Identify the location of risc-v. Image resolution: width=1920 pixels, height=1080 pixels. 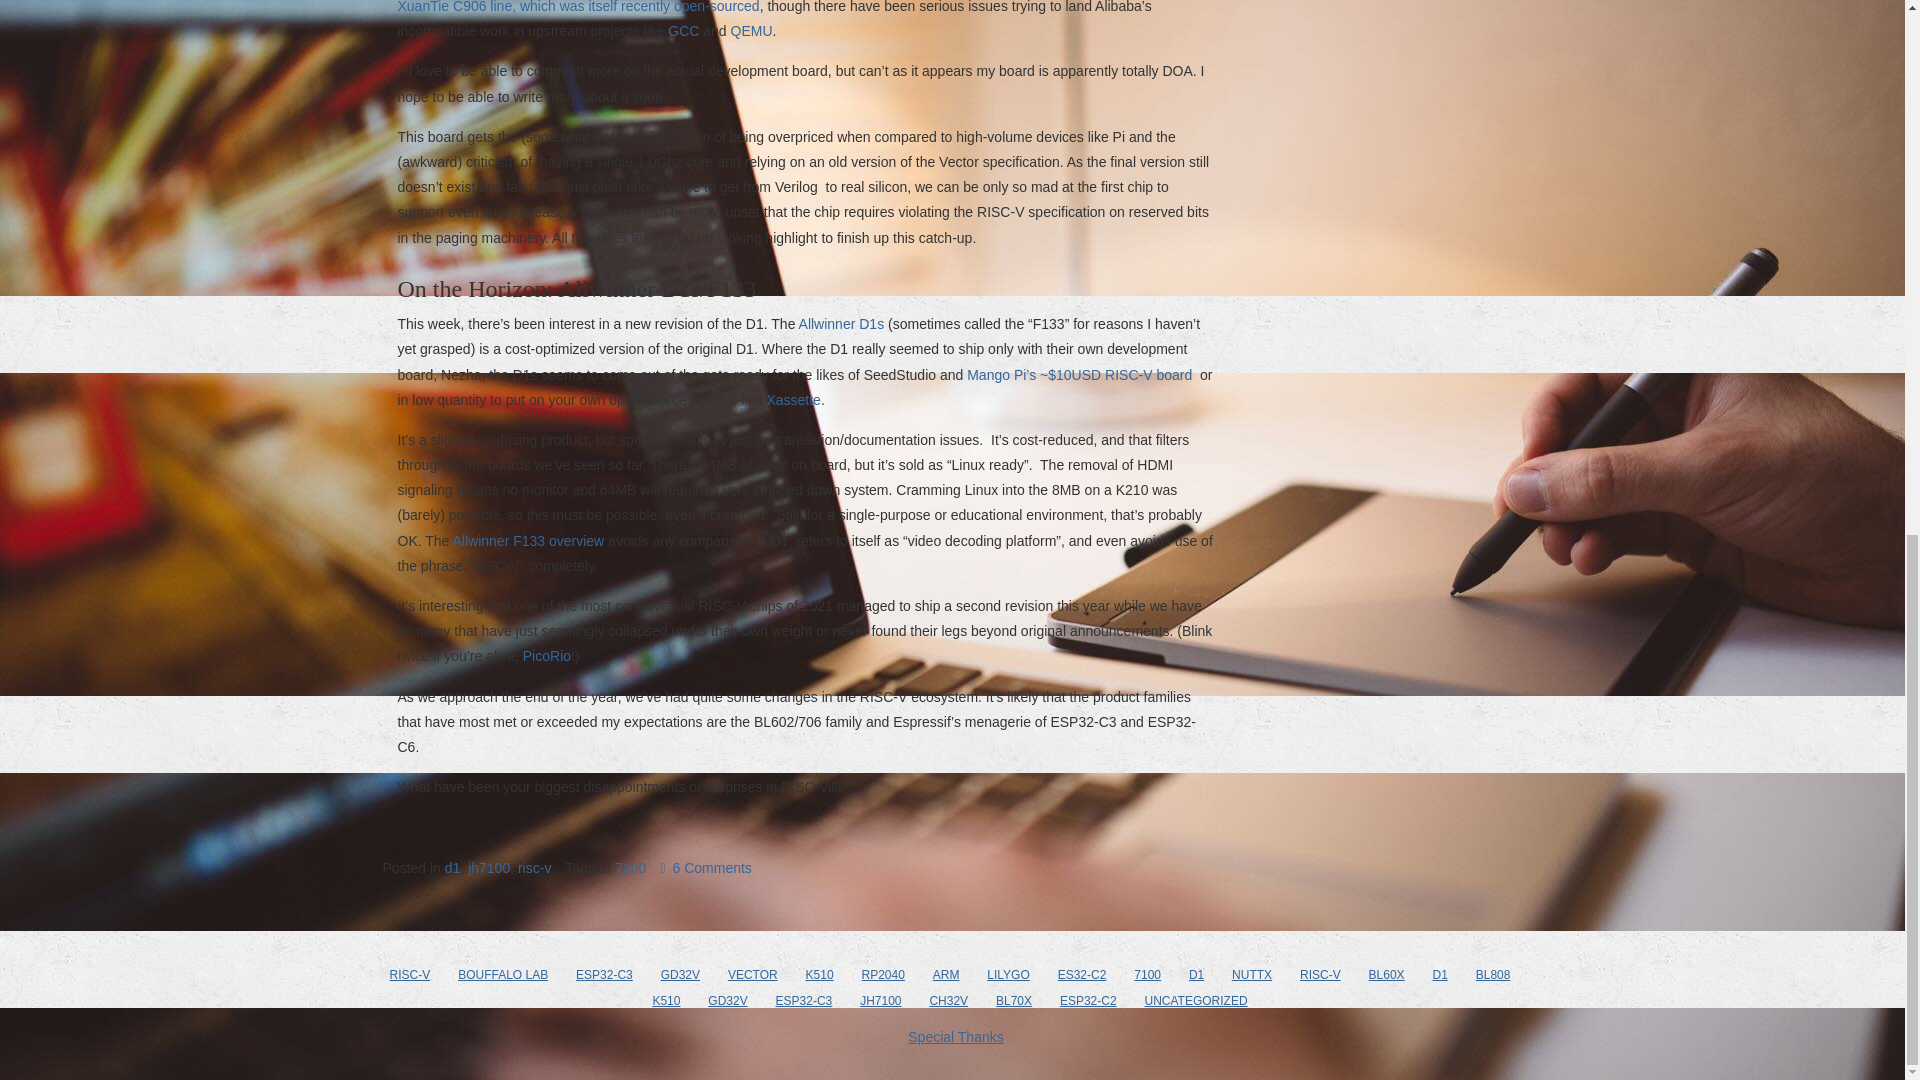
(534, 867).